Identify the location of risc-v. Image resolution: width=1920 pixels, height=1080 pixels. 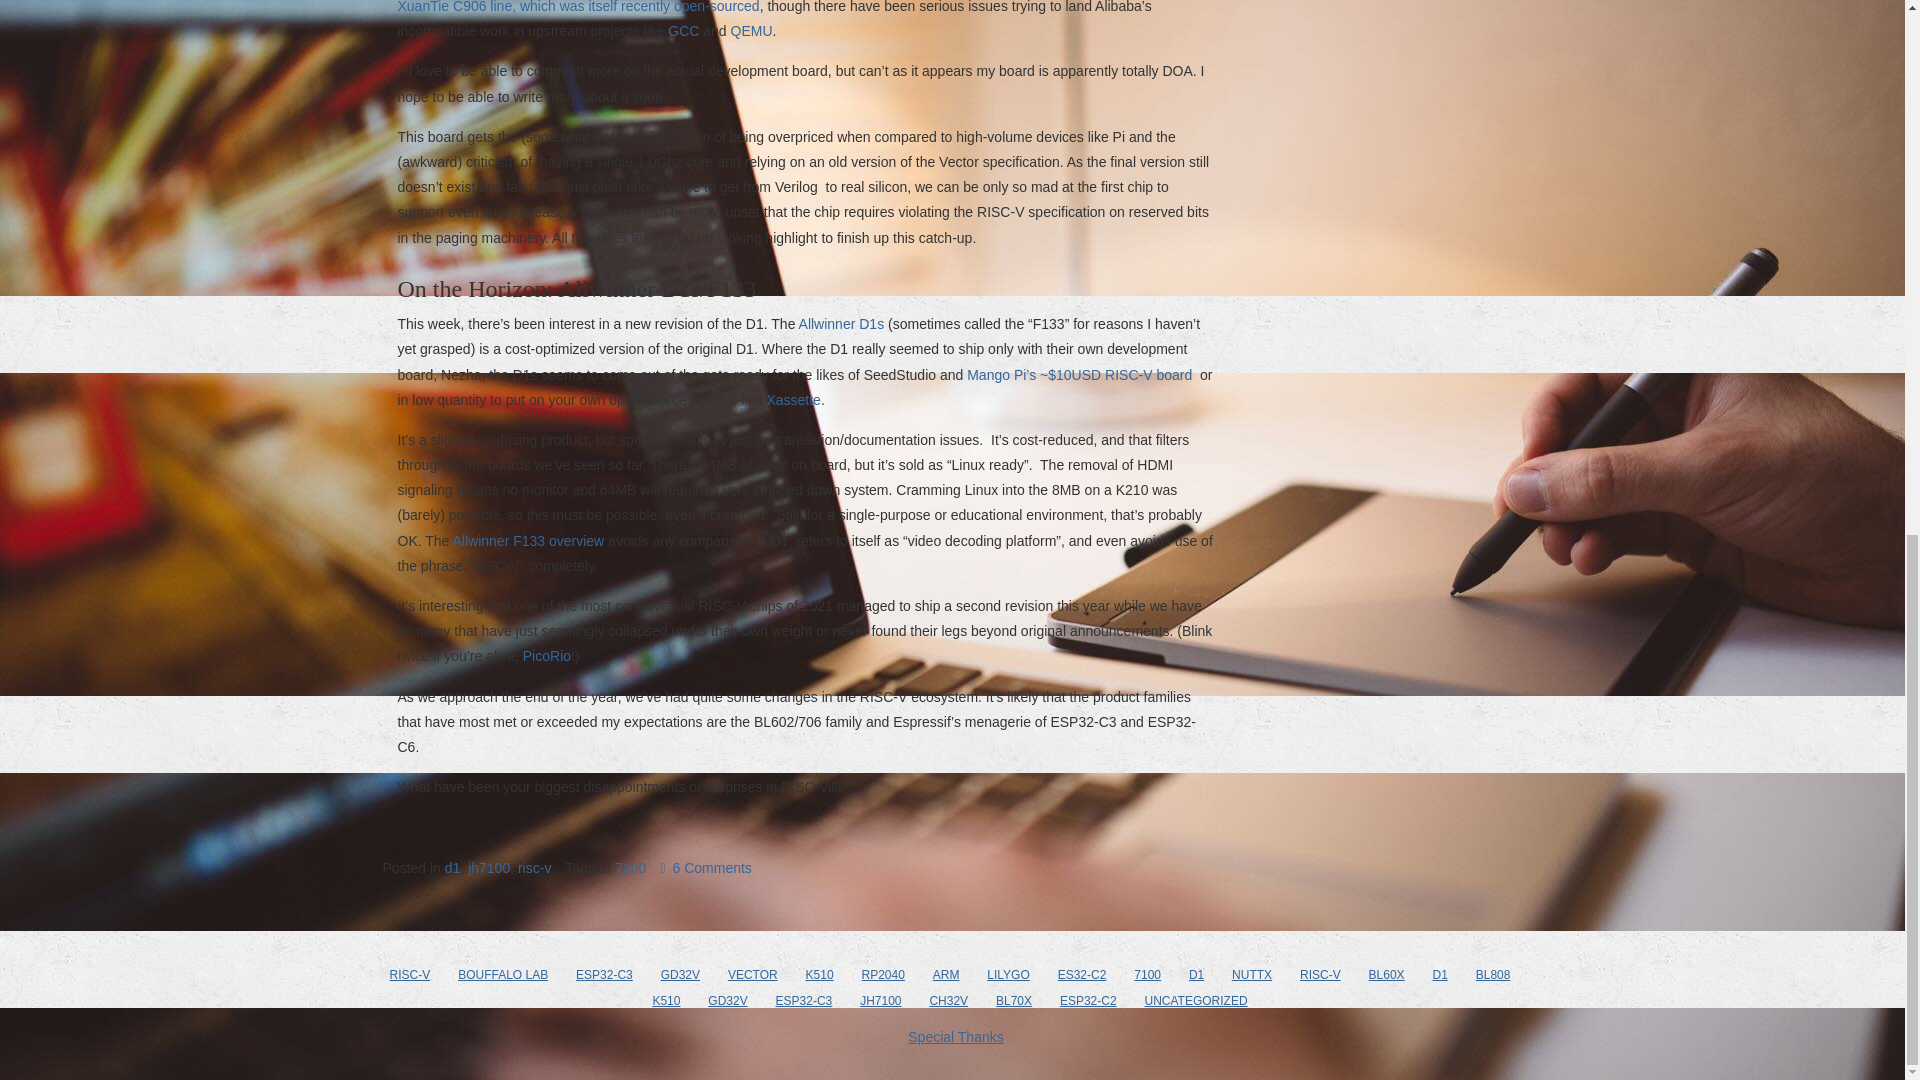
(534, 867).